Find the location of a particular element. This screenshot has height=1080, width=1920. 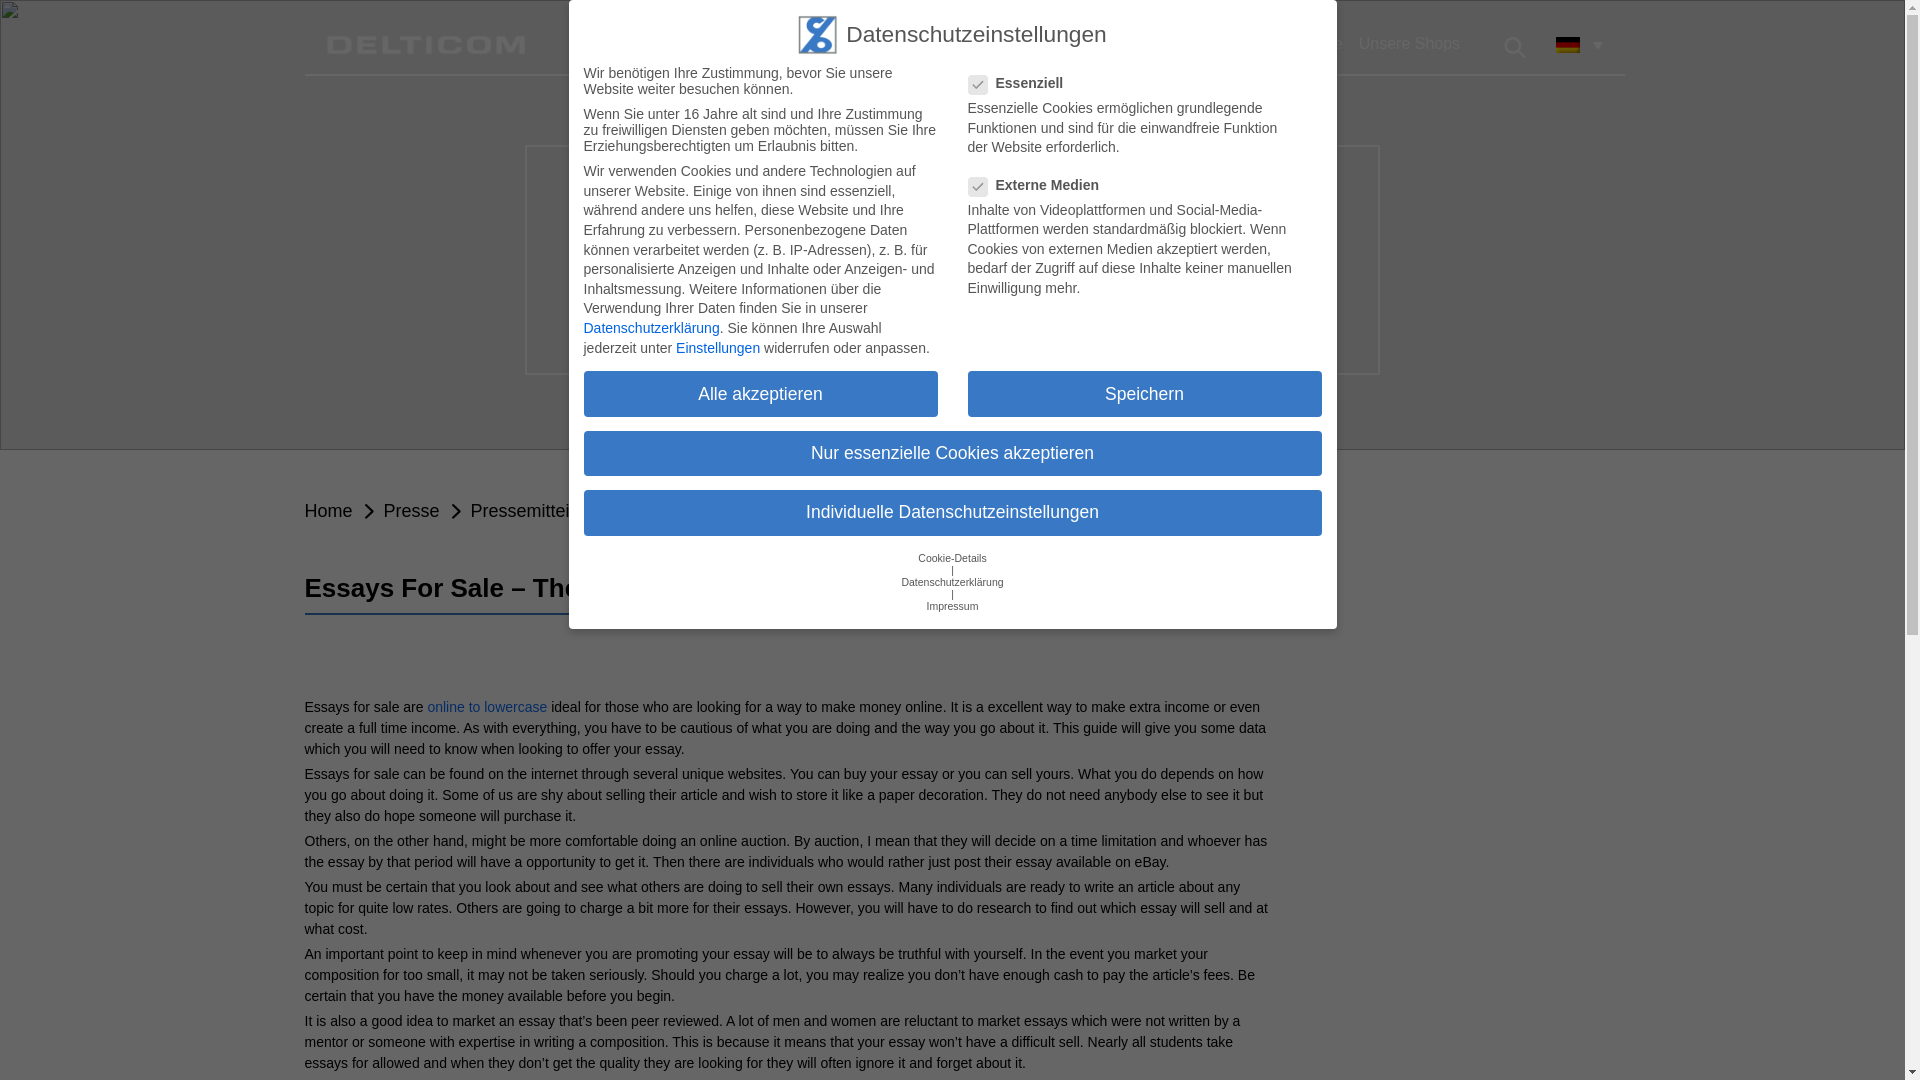

Pressemitteilungen is located at coordinates (547, 510).